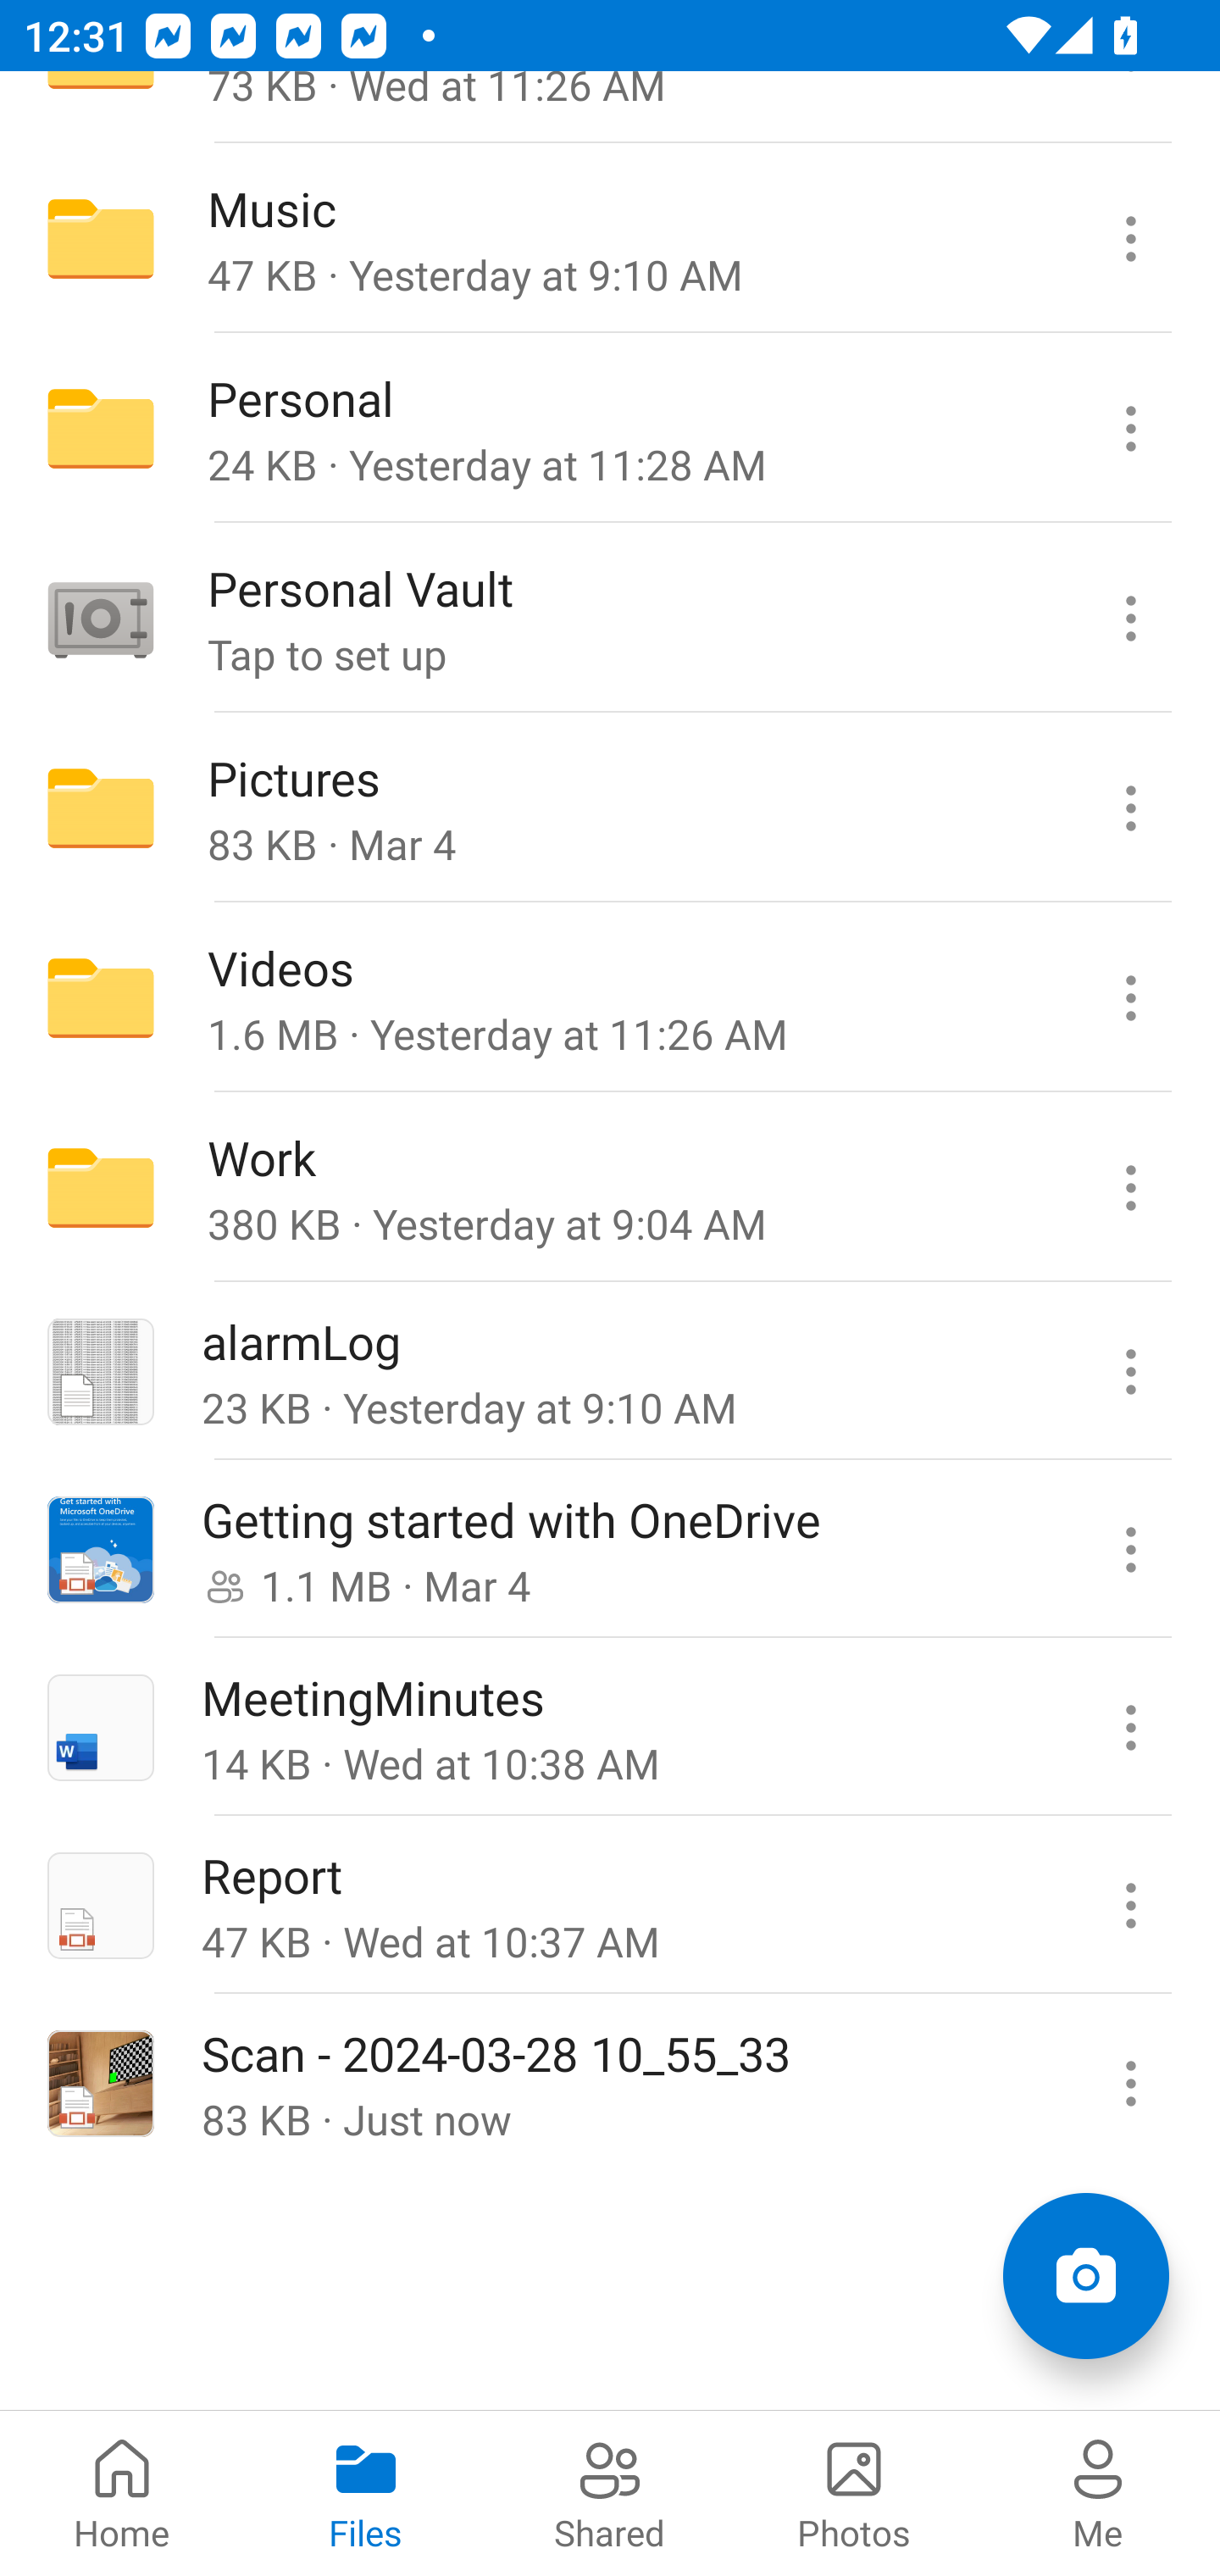 This screenshot has height=2576, width=1220. What do you see at coordinates (1130, 998) in the screenshot?
I see `Videos commands` at bounding box center [1130, 998].